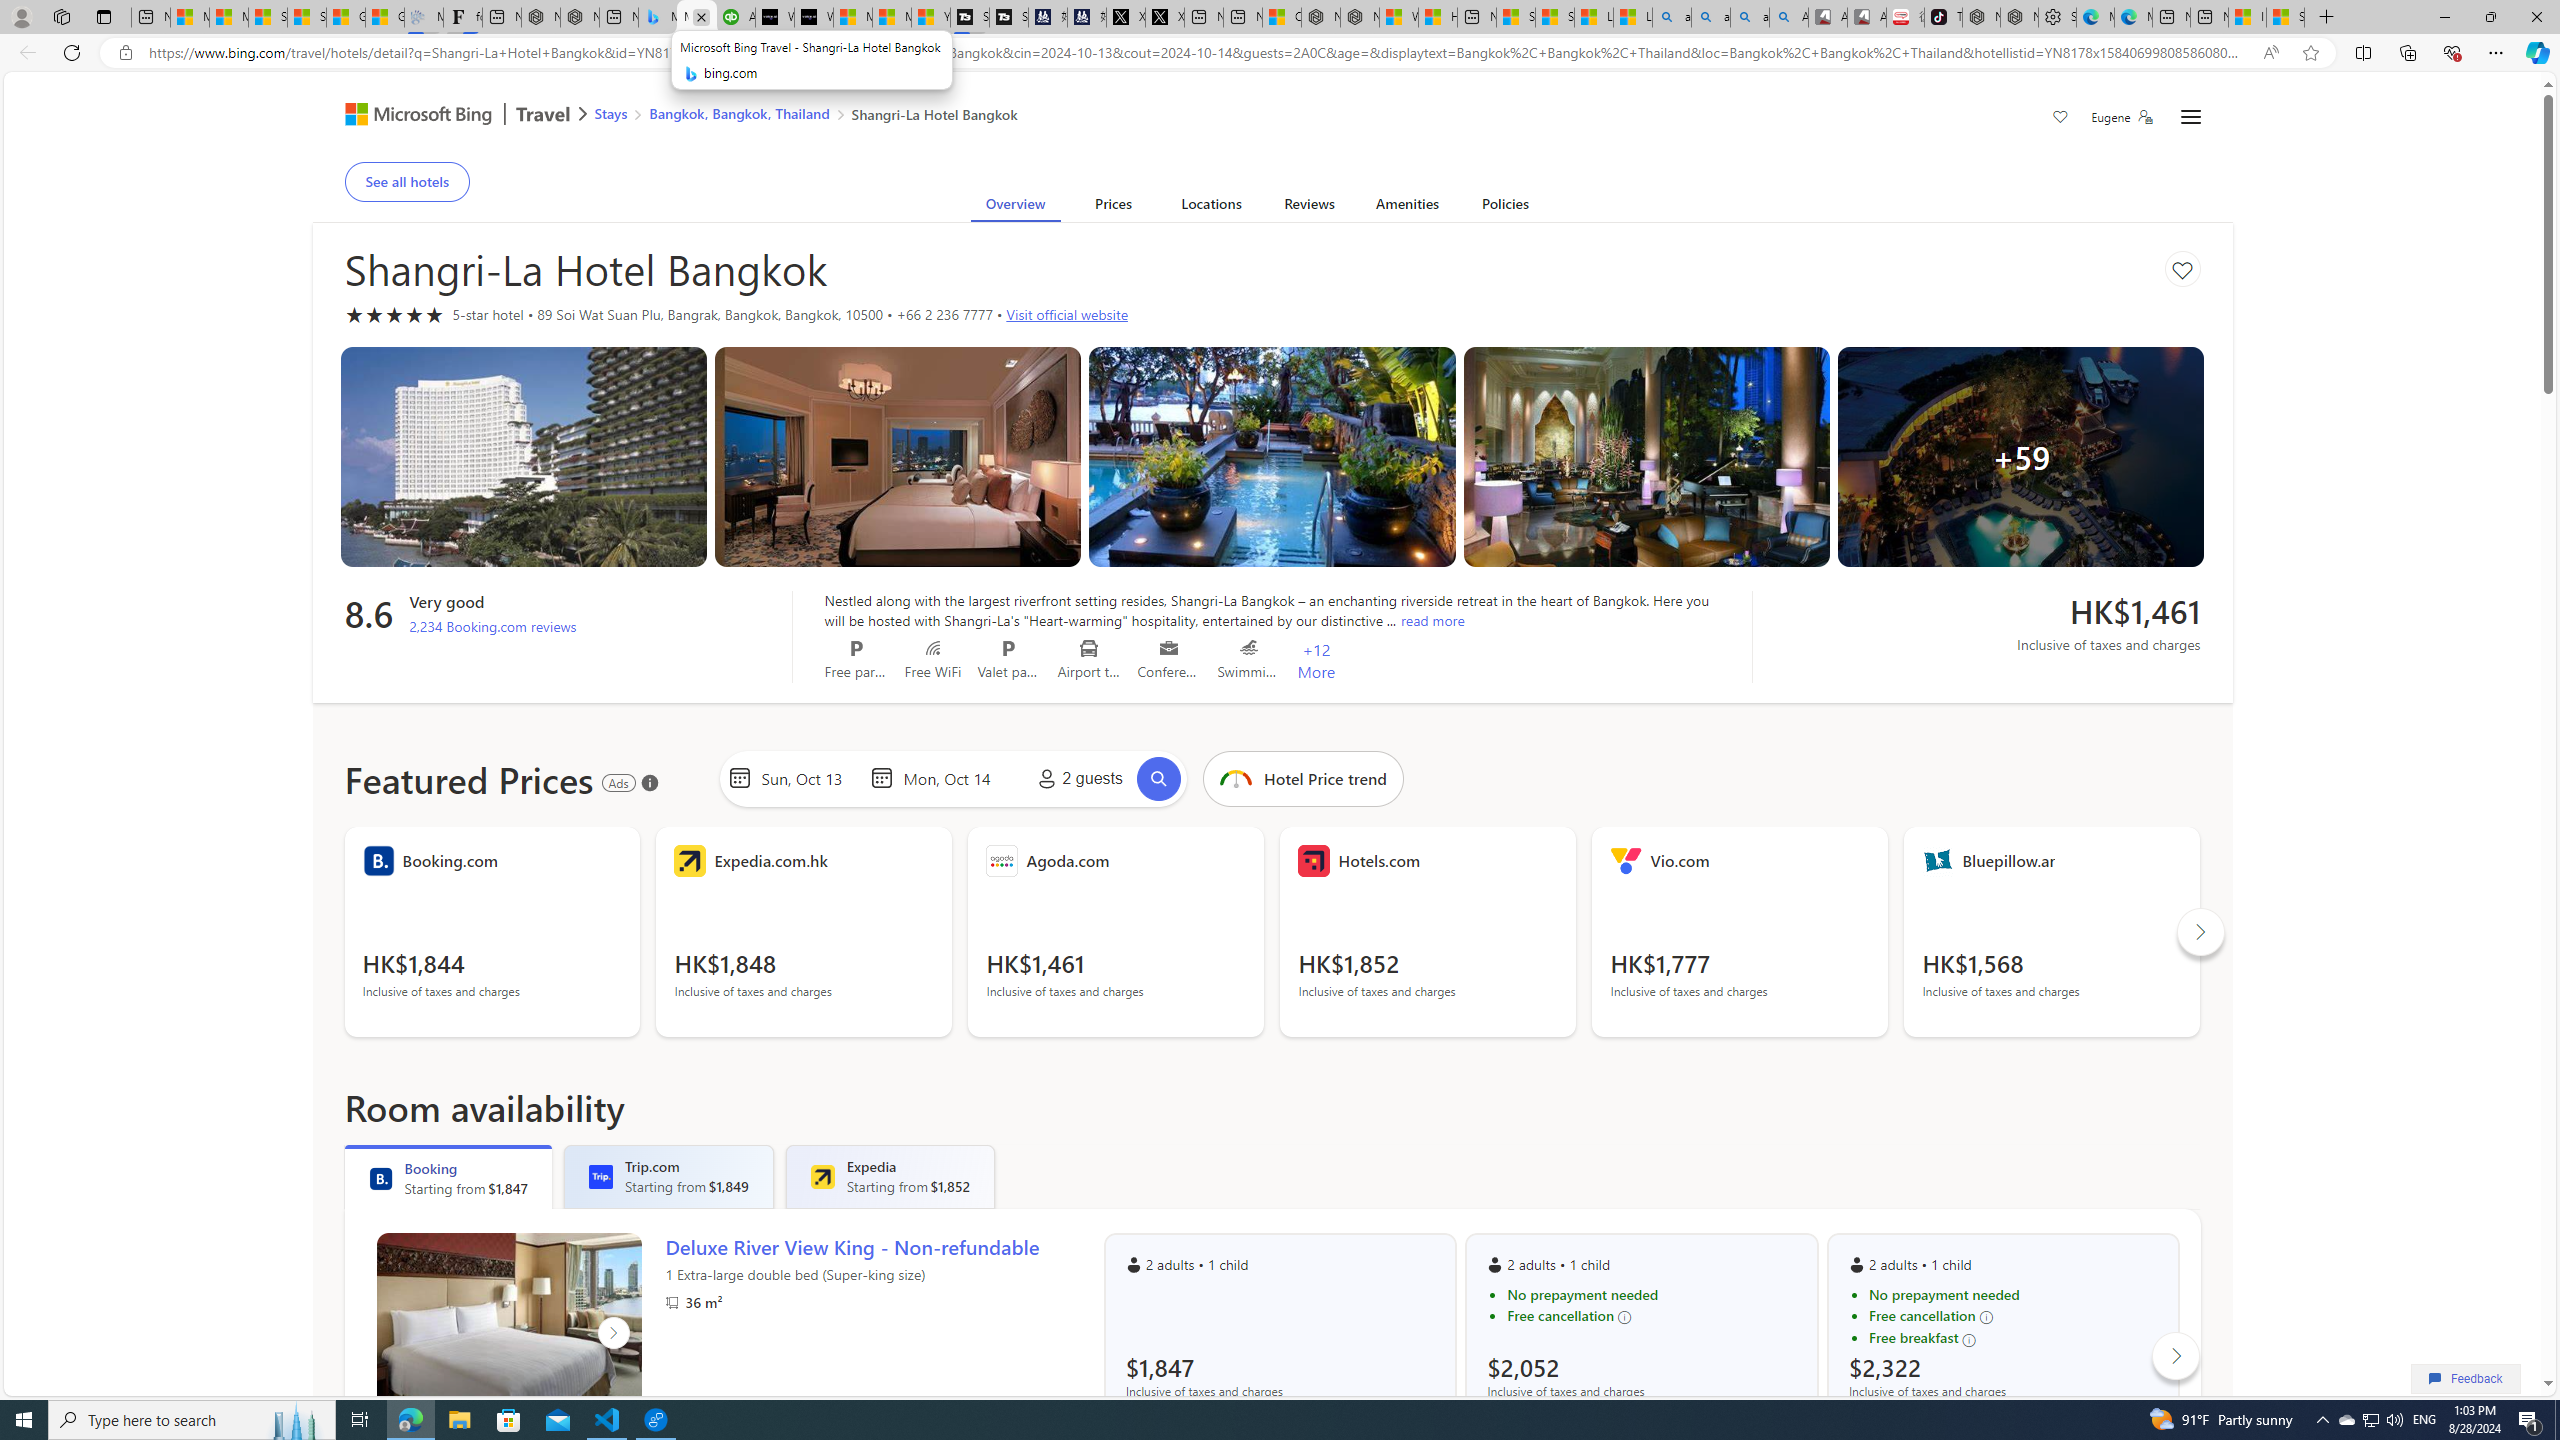  Describe the element at coordinates (601, 1176) in the screenshot. I see `TripDotCom` at that location.